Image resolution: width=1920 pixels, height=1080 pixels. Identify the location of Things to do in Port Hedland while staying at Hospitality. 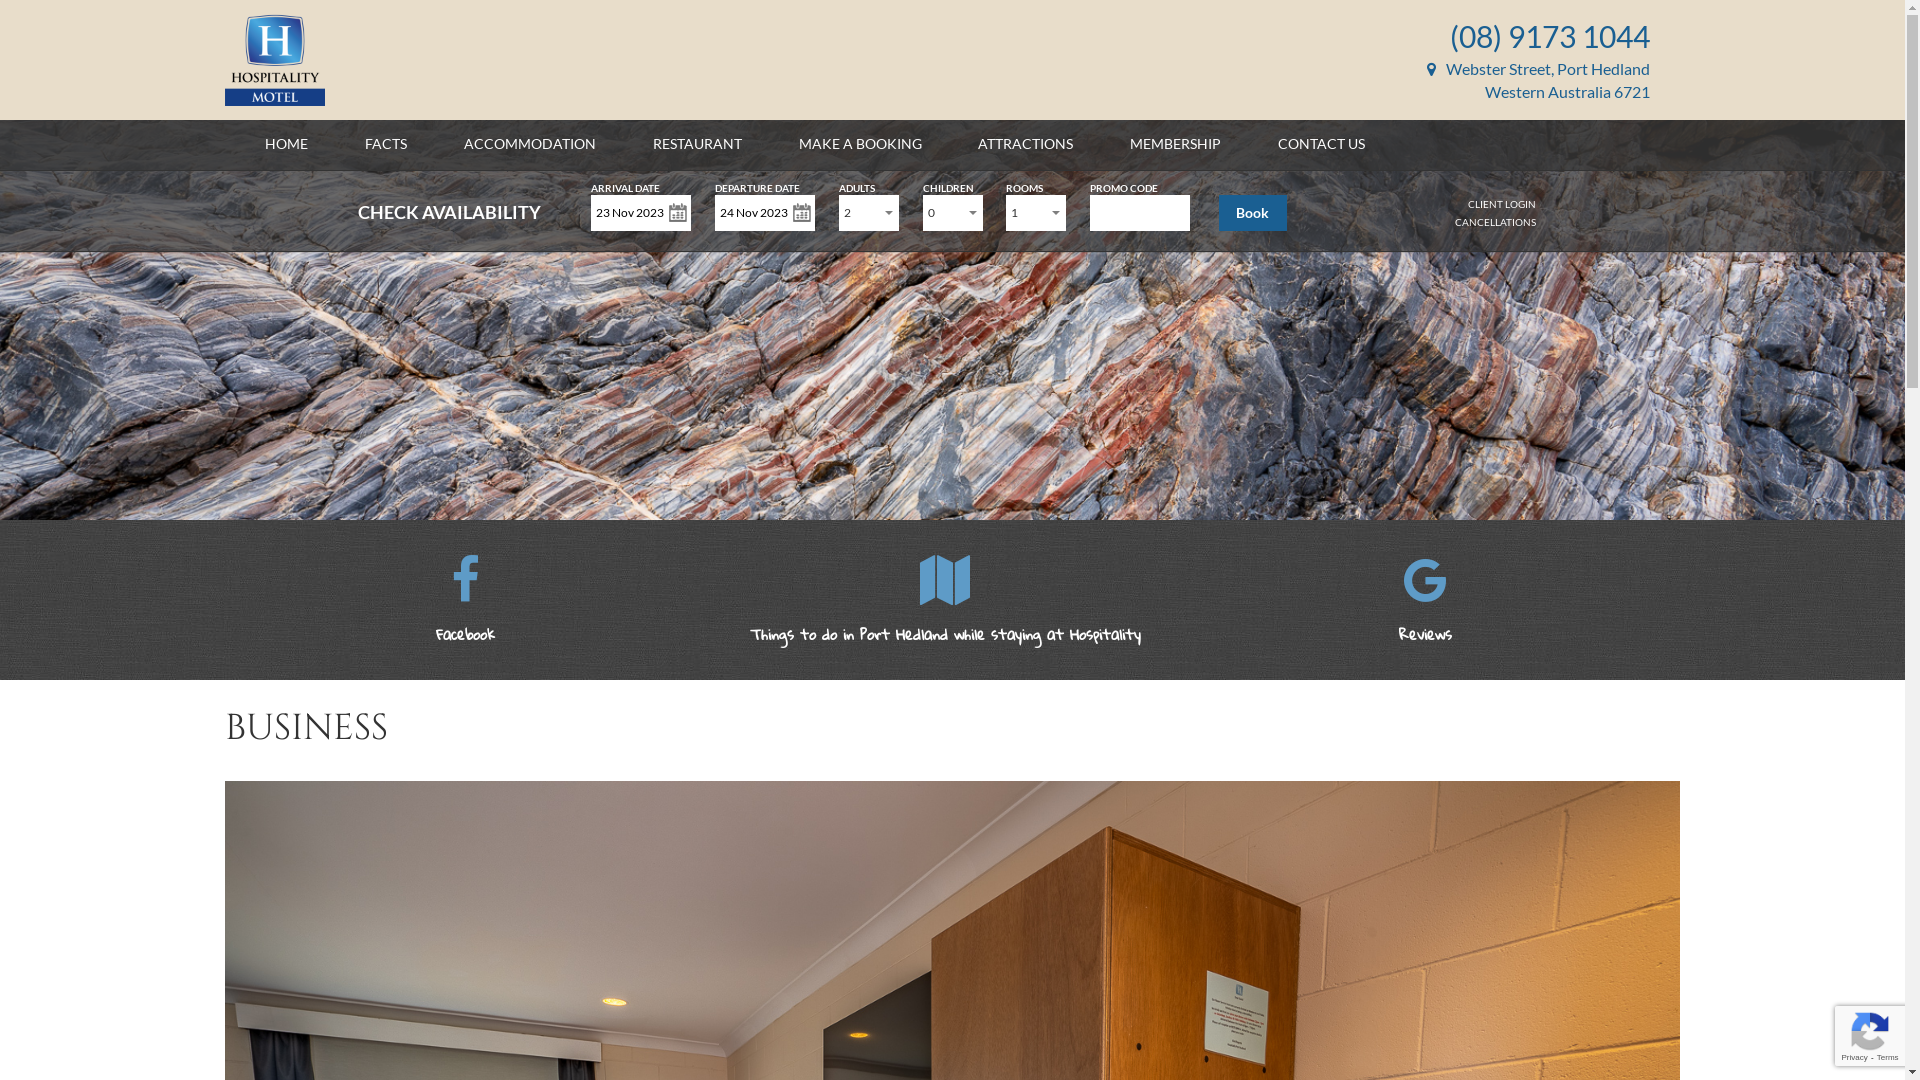
(945, 614).